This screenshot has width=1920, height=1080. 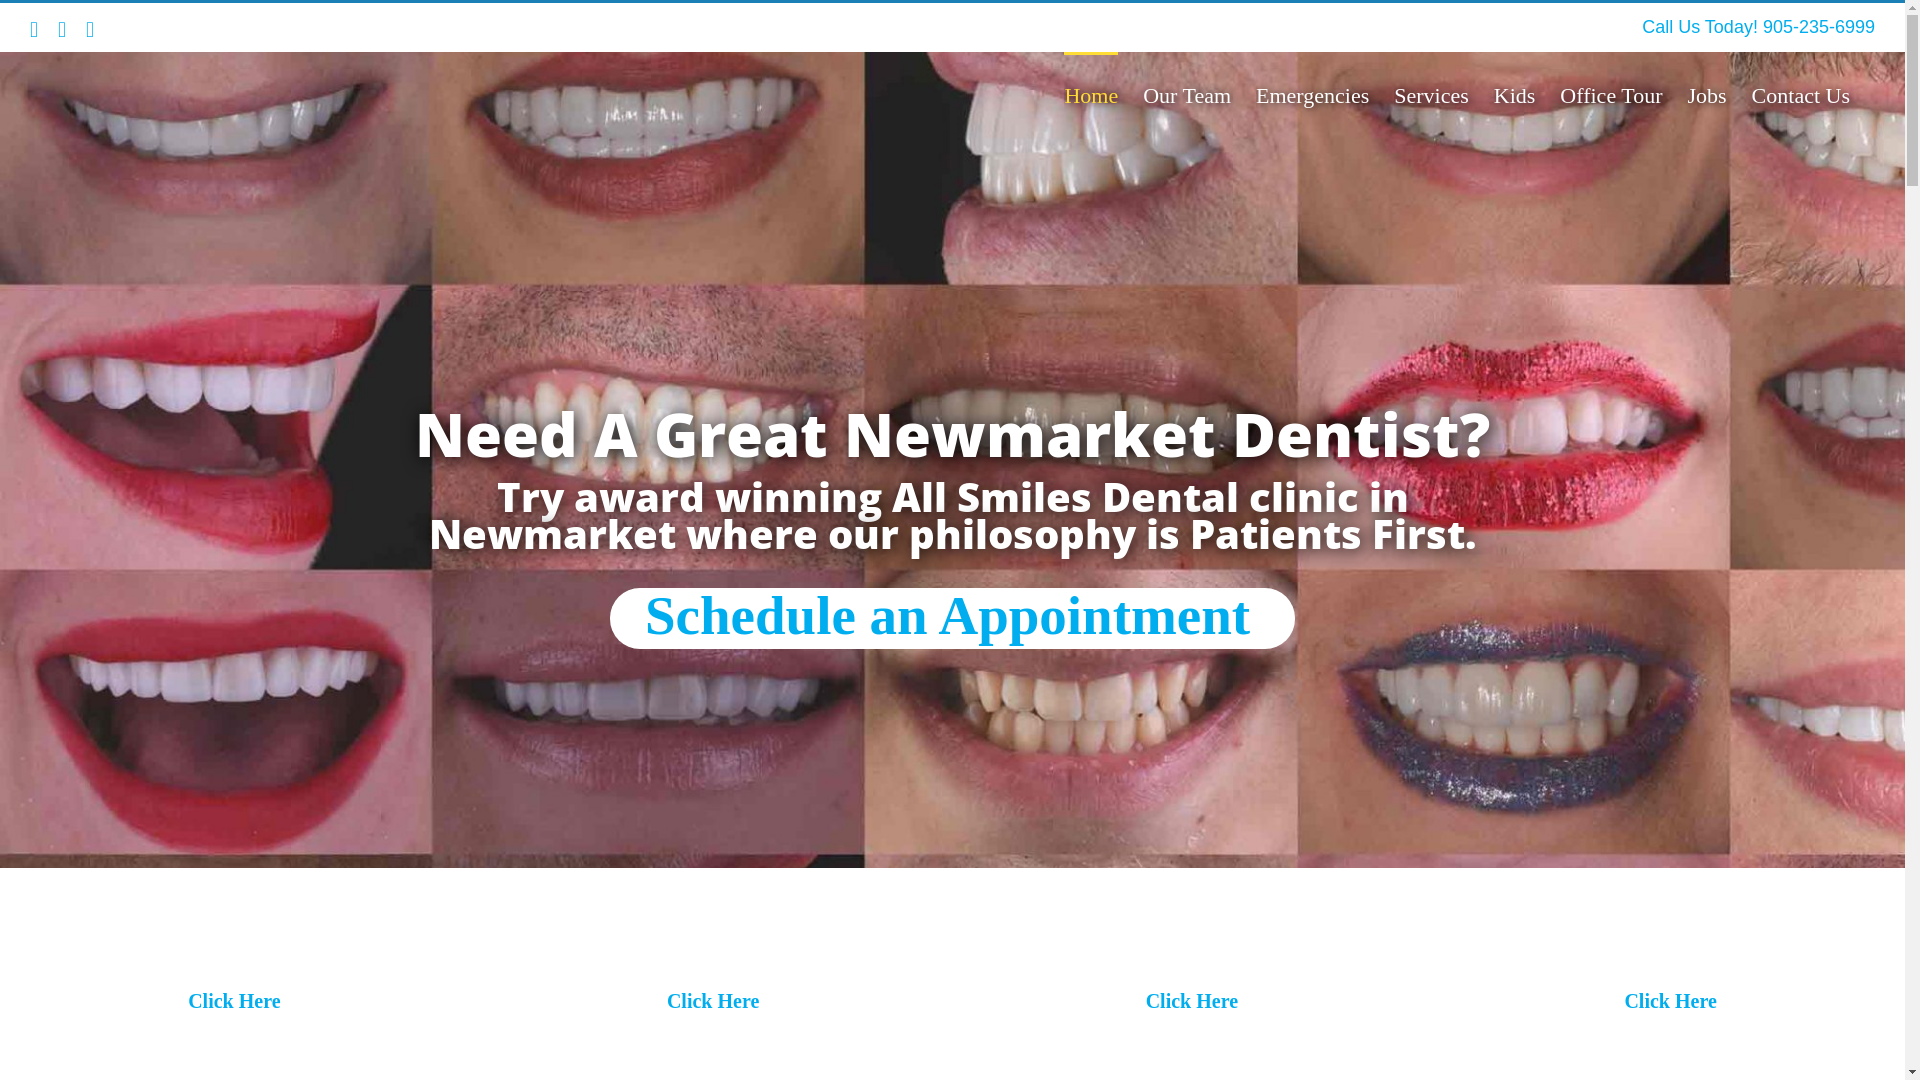 What do you see at coordinates (1611, 94) in the screenshot?
I see `Office Tour` at bounding box center [1611, 94].